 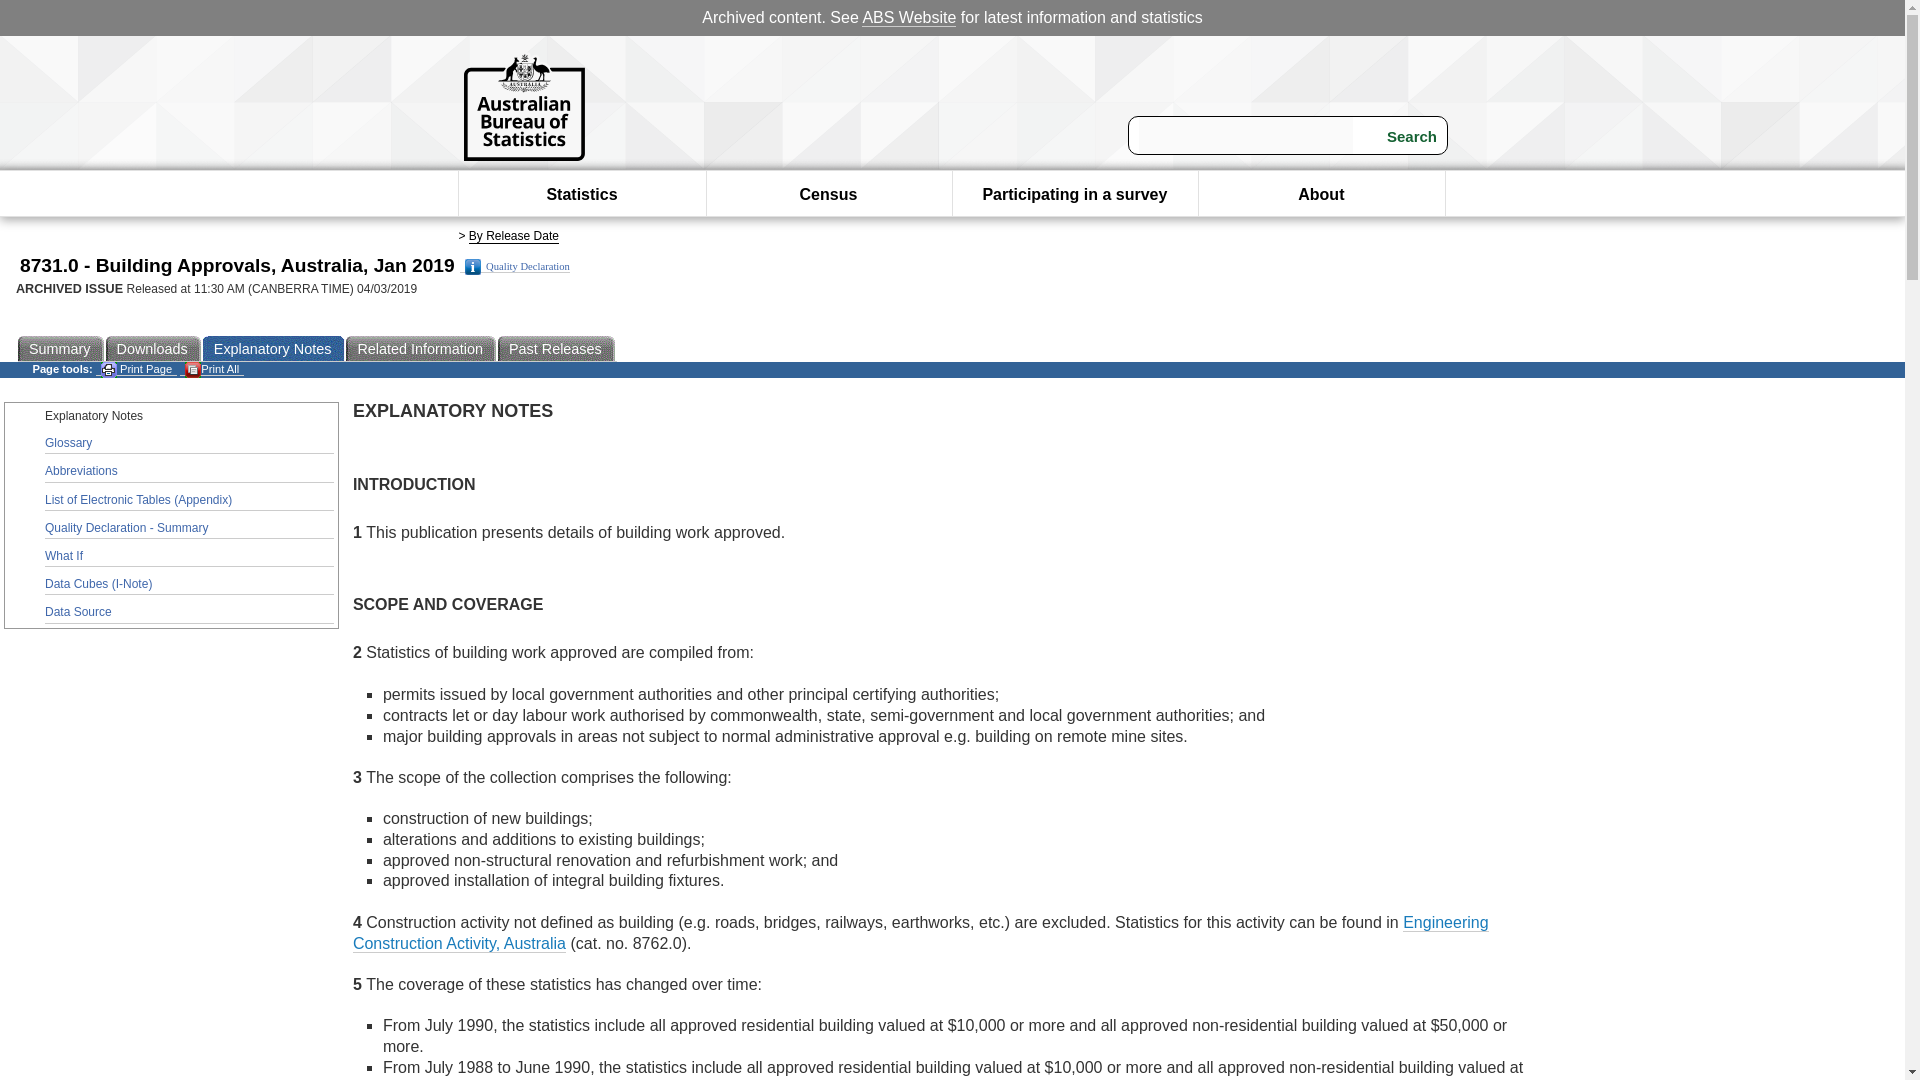 What do you see at coordinates (189, 444) in the screenshot?
I see `Glossary` at bounding box center [189, 444].